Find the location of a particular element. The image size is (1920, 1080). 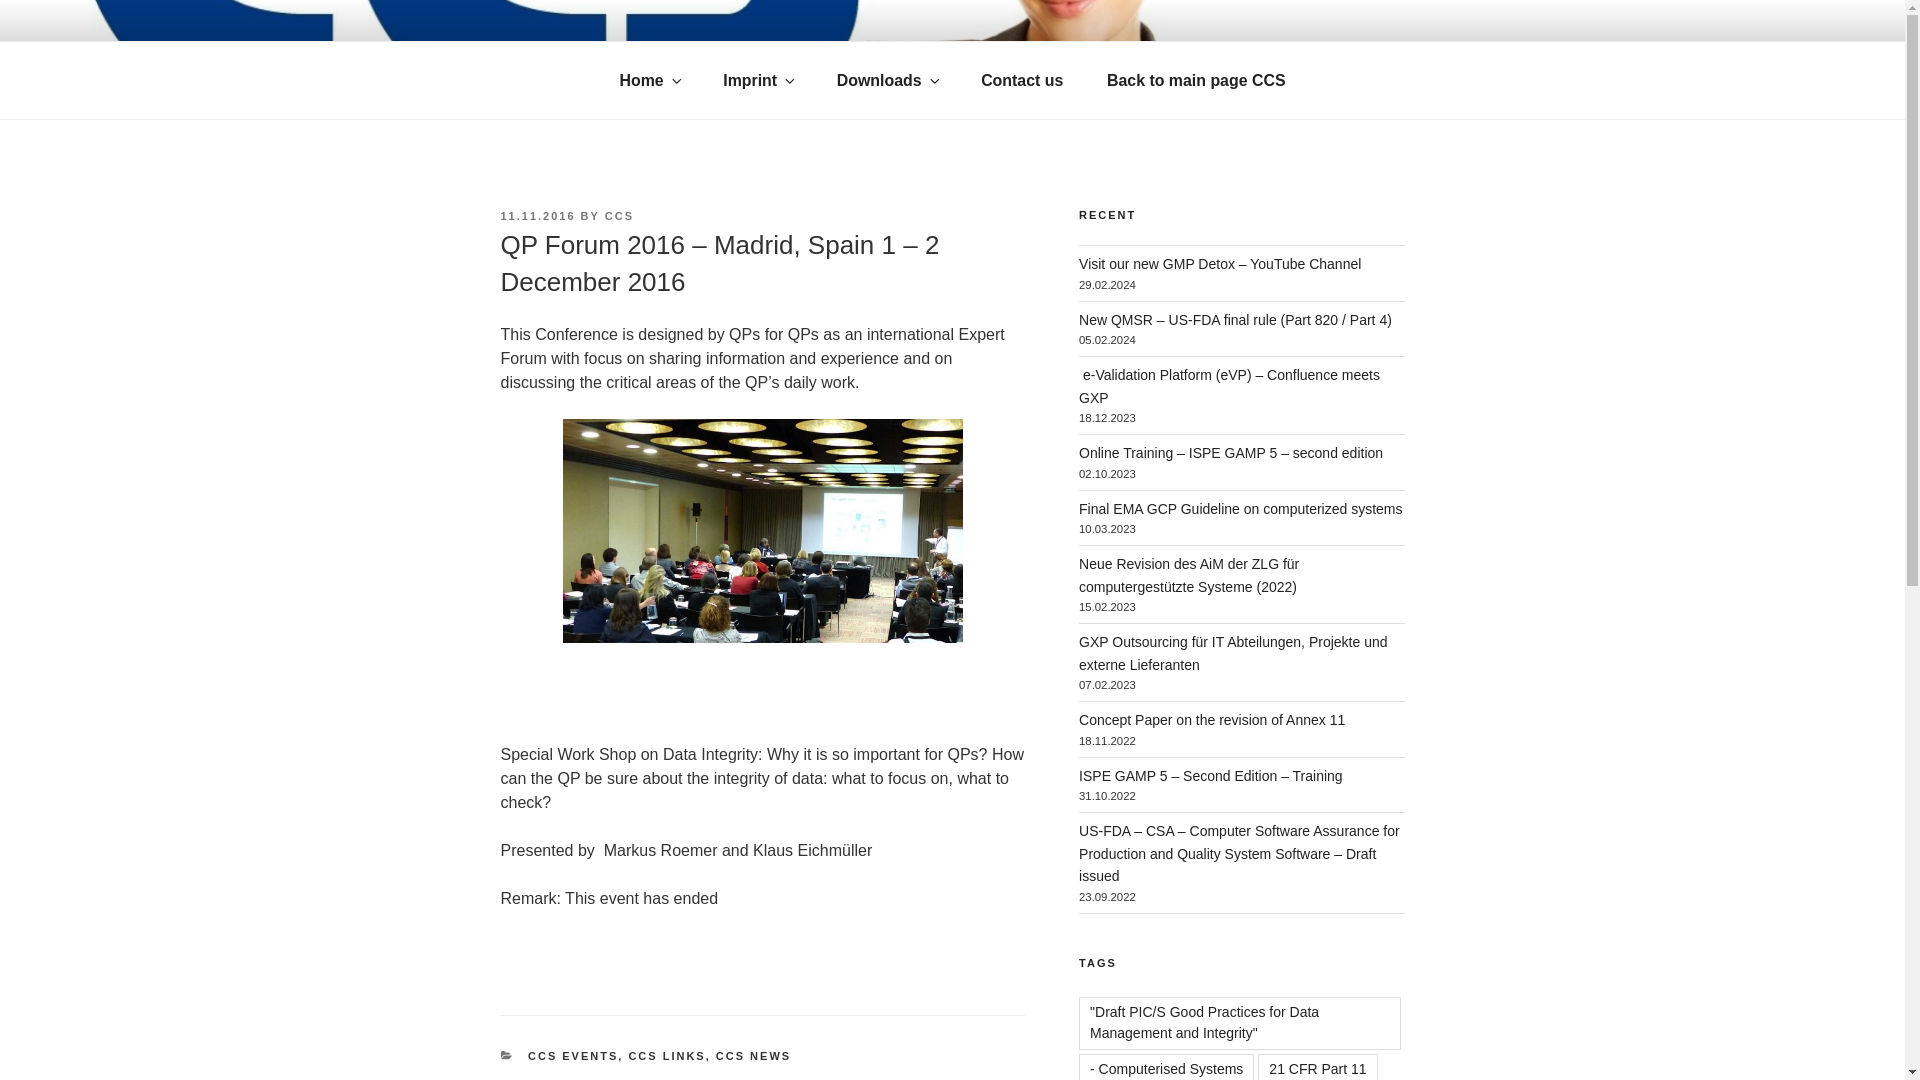

CCS NEWS is located at coordinates (754, 1055).